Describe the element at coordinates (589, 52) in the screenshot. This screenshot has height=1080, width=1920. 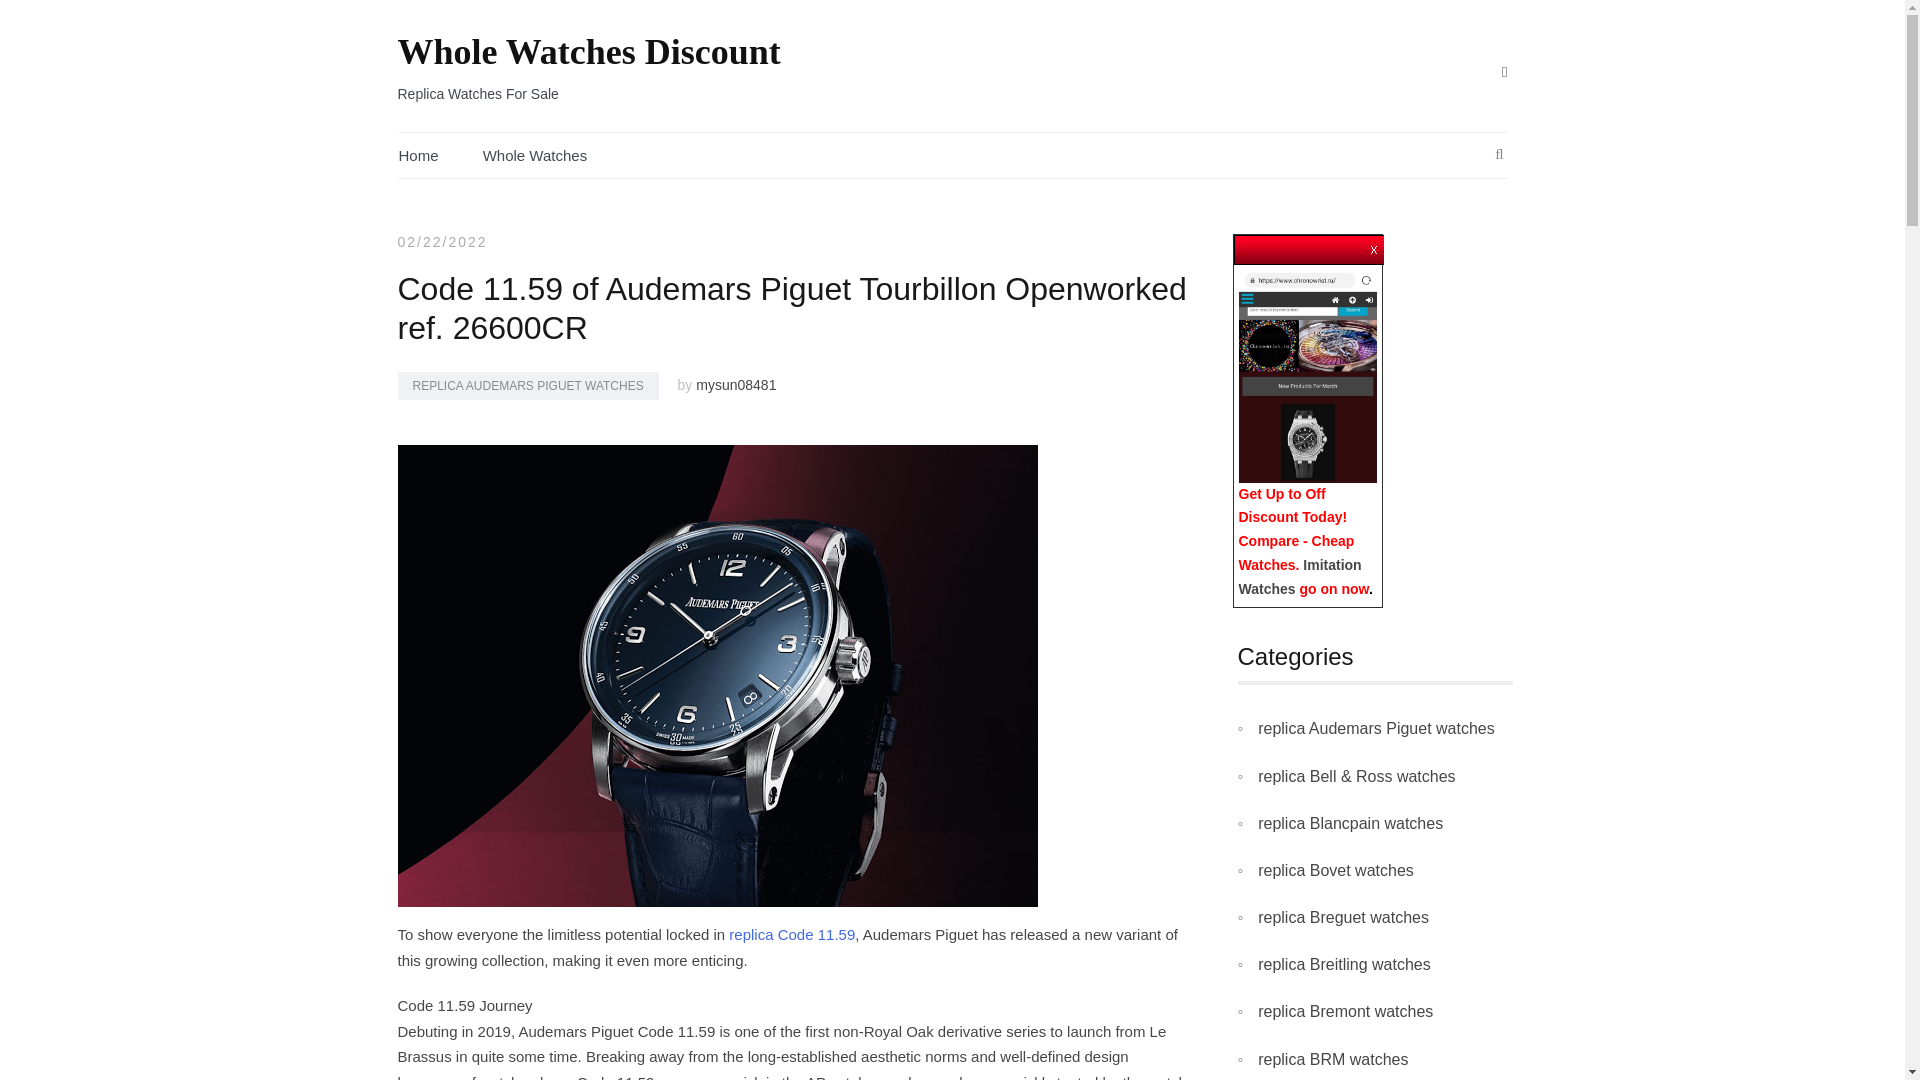
I see `Whole Watches Discount` at that location.